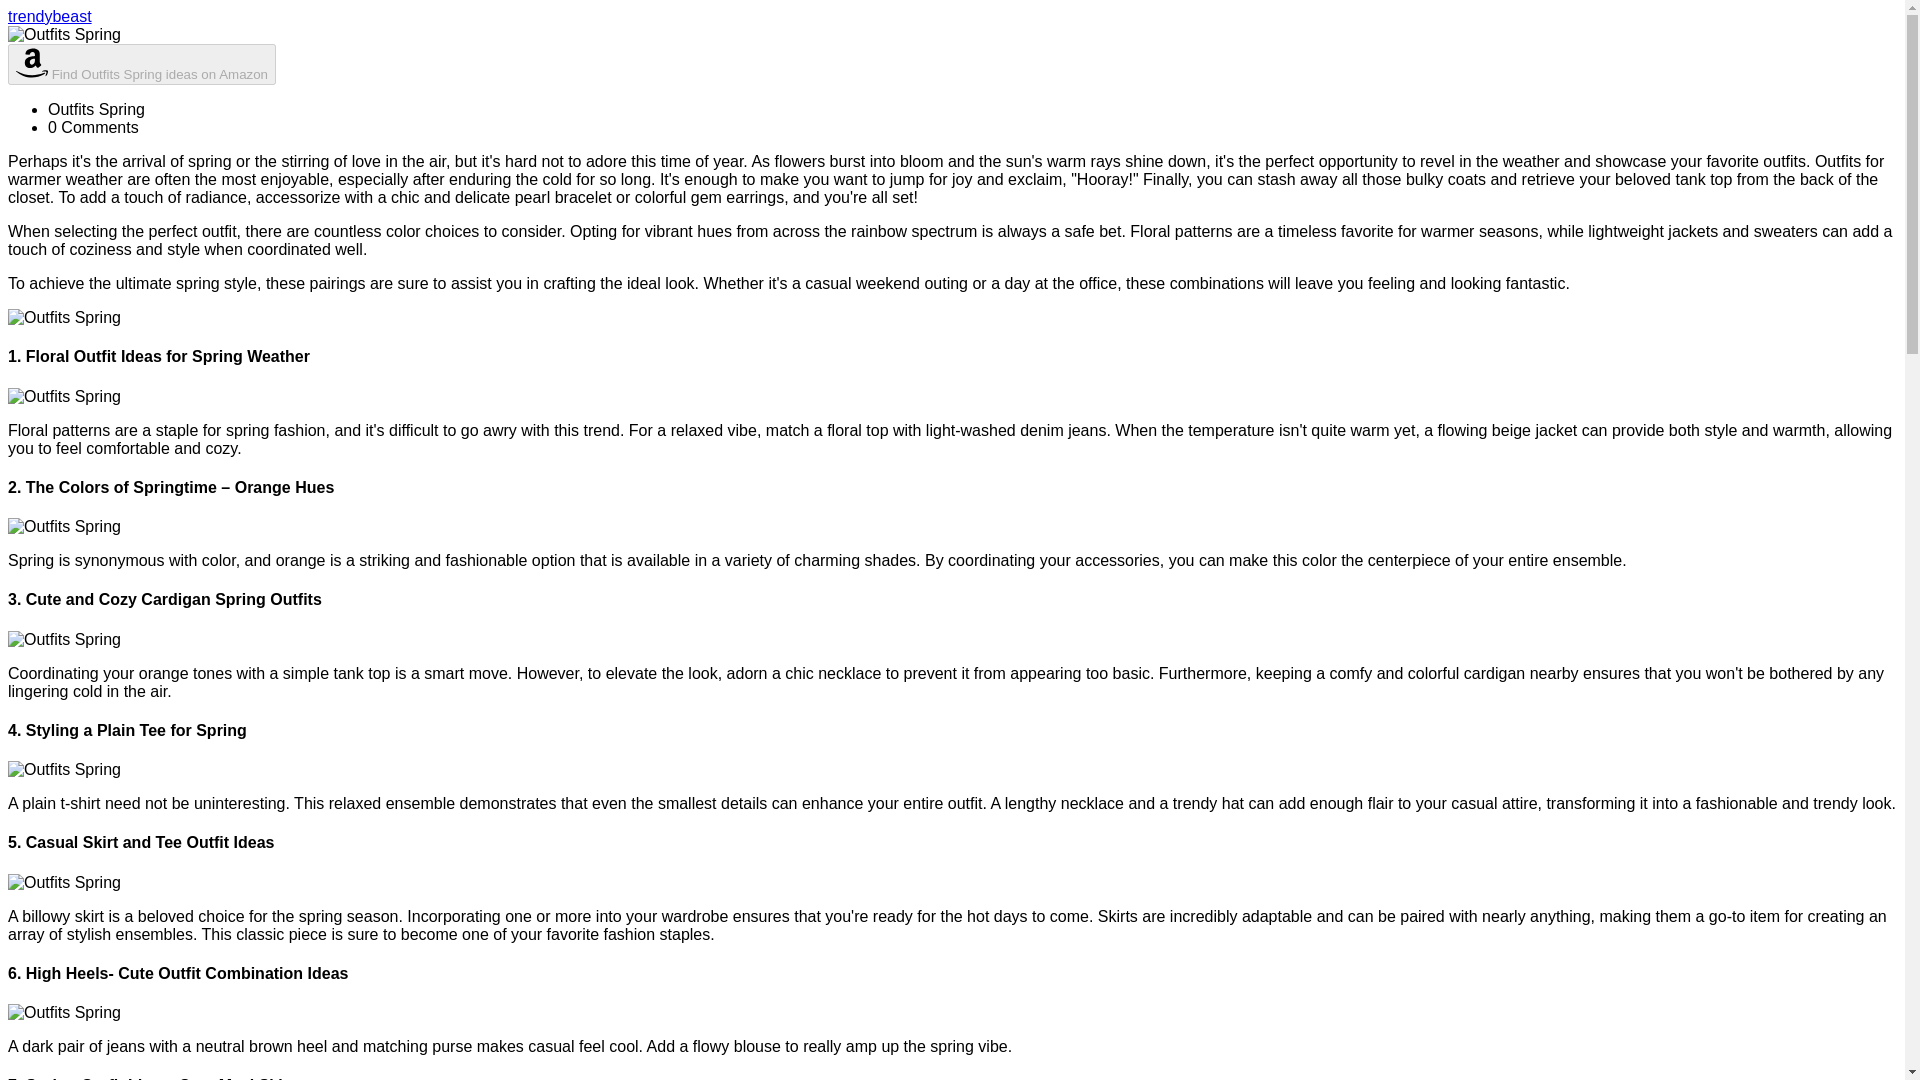  I want to click on Find Outfits Spring ideas on Amazon, so click(142, 64).